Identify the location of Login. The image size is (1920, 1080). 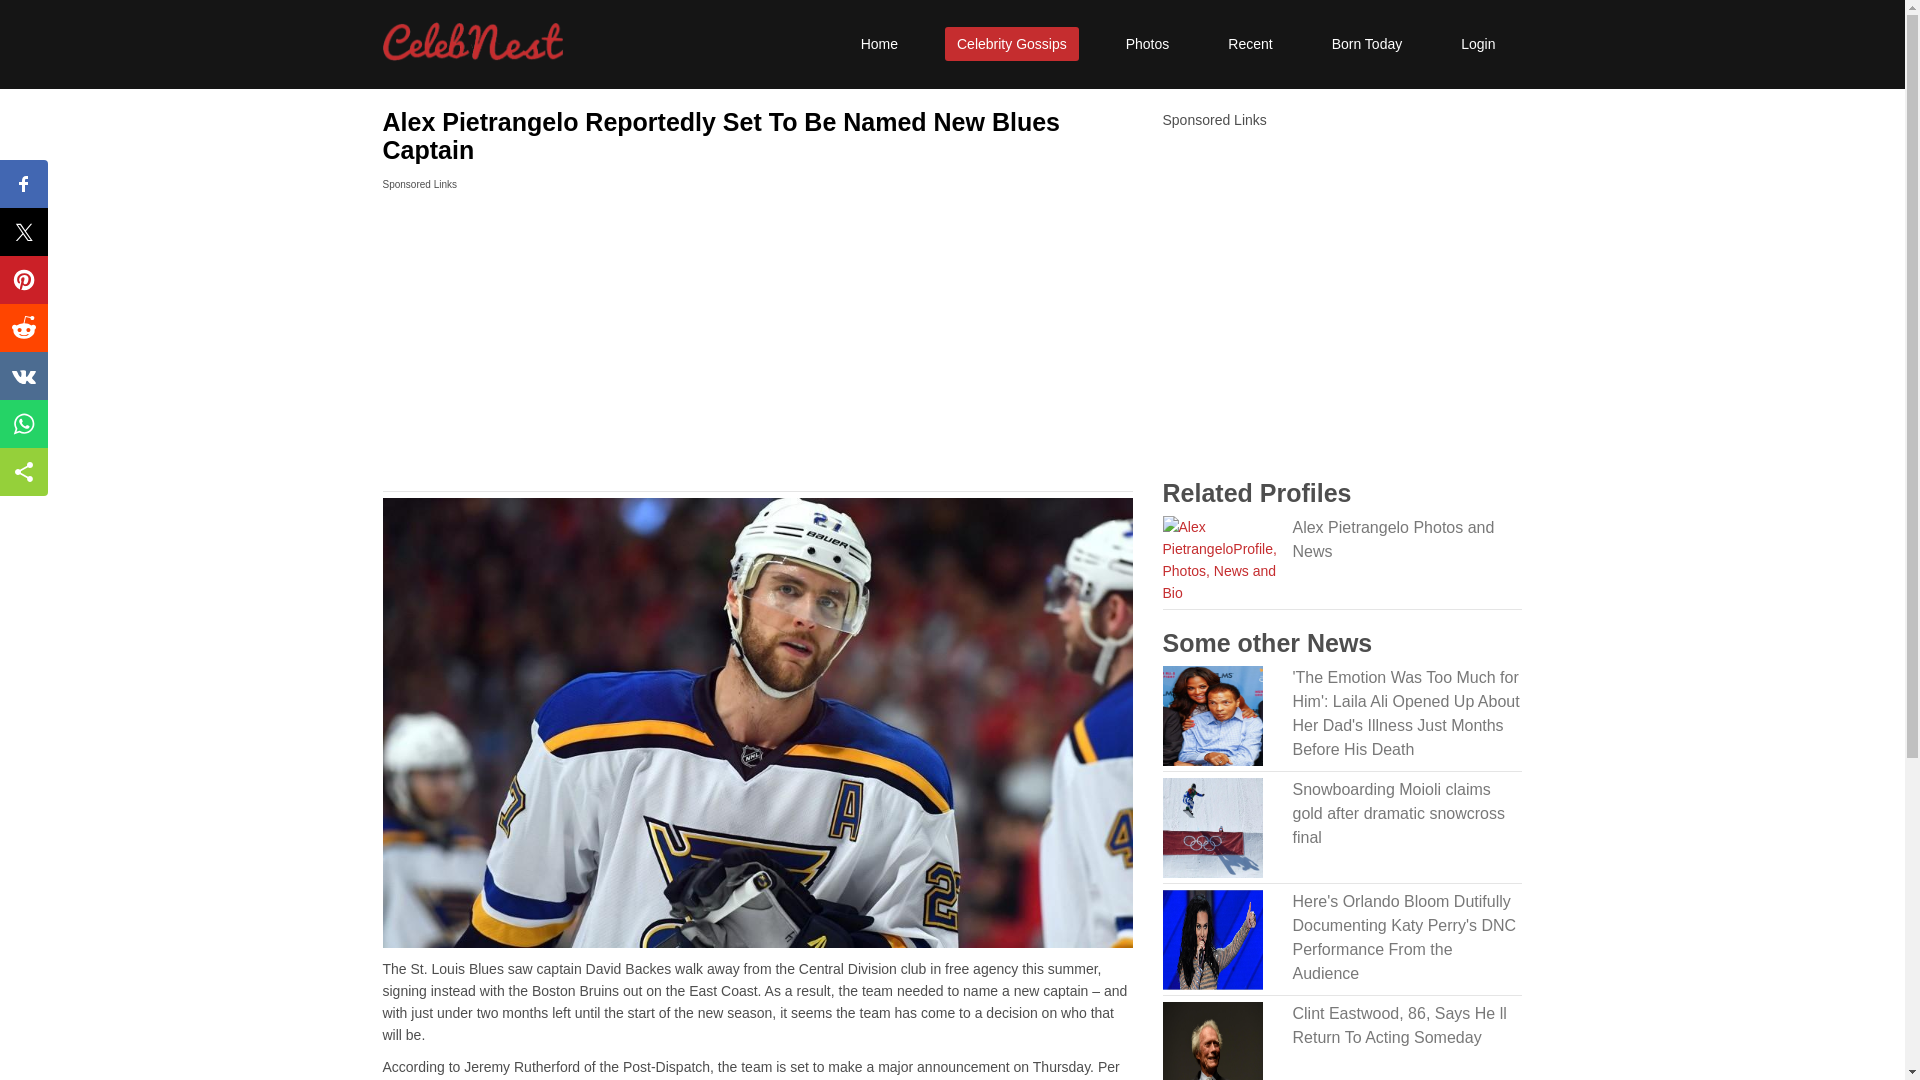
(1478, 44).